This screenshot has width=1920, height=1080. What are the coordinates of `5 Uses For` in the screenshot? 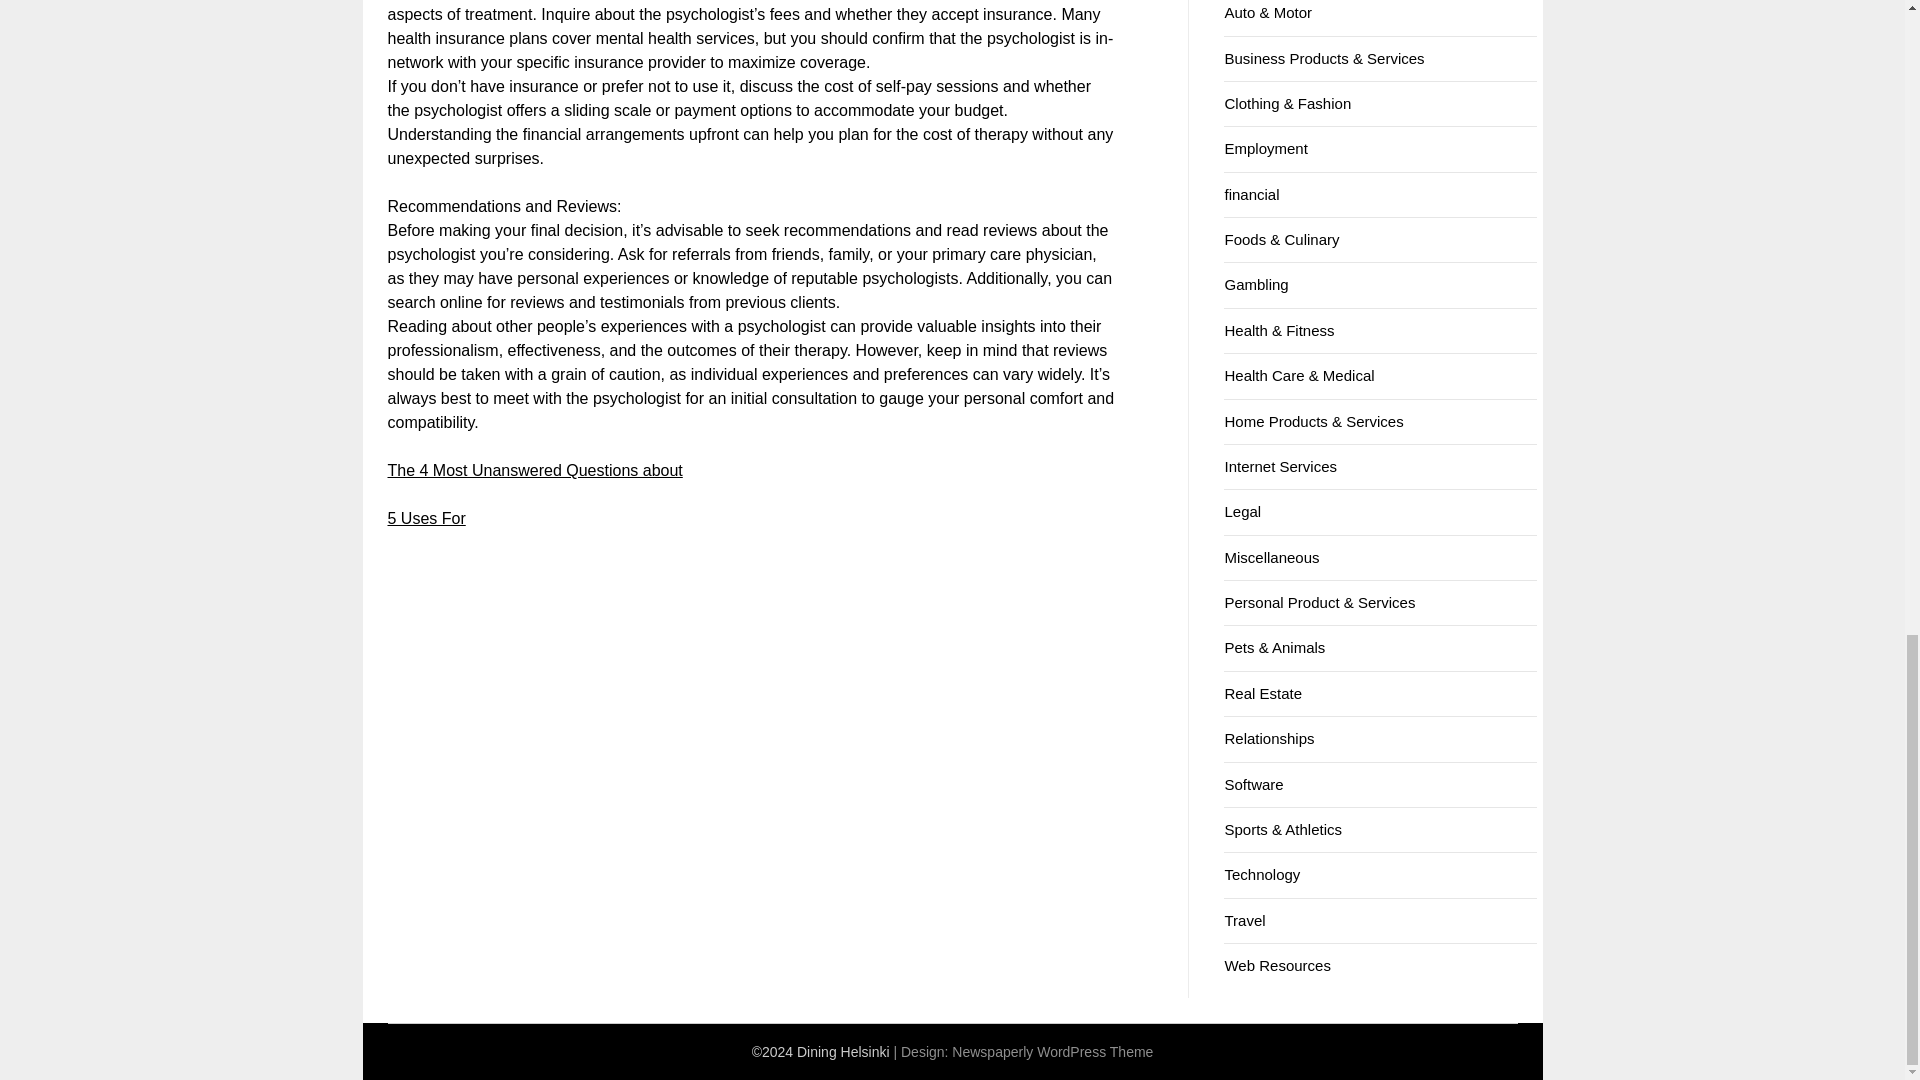 It's located at (426, 518).